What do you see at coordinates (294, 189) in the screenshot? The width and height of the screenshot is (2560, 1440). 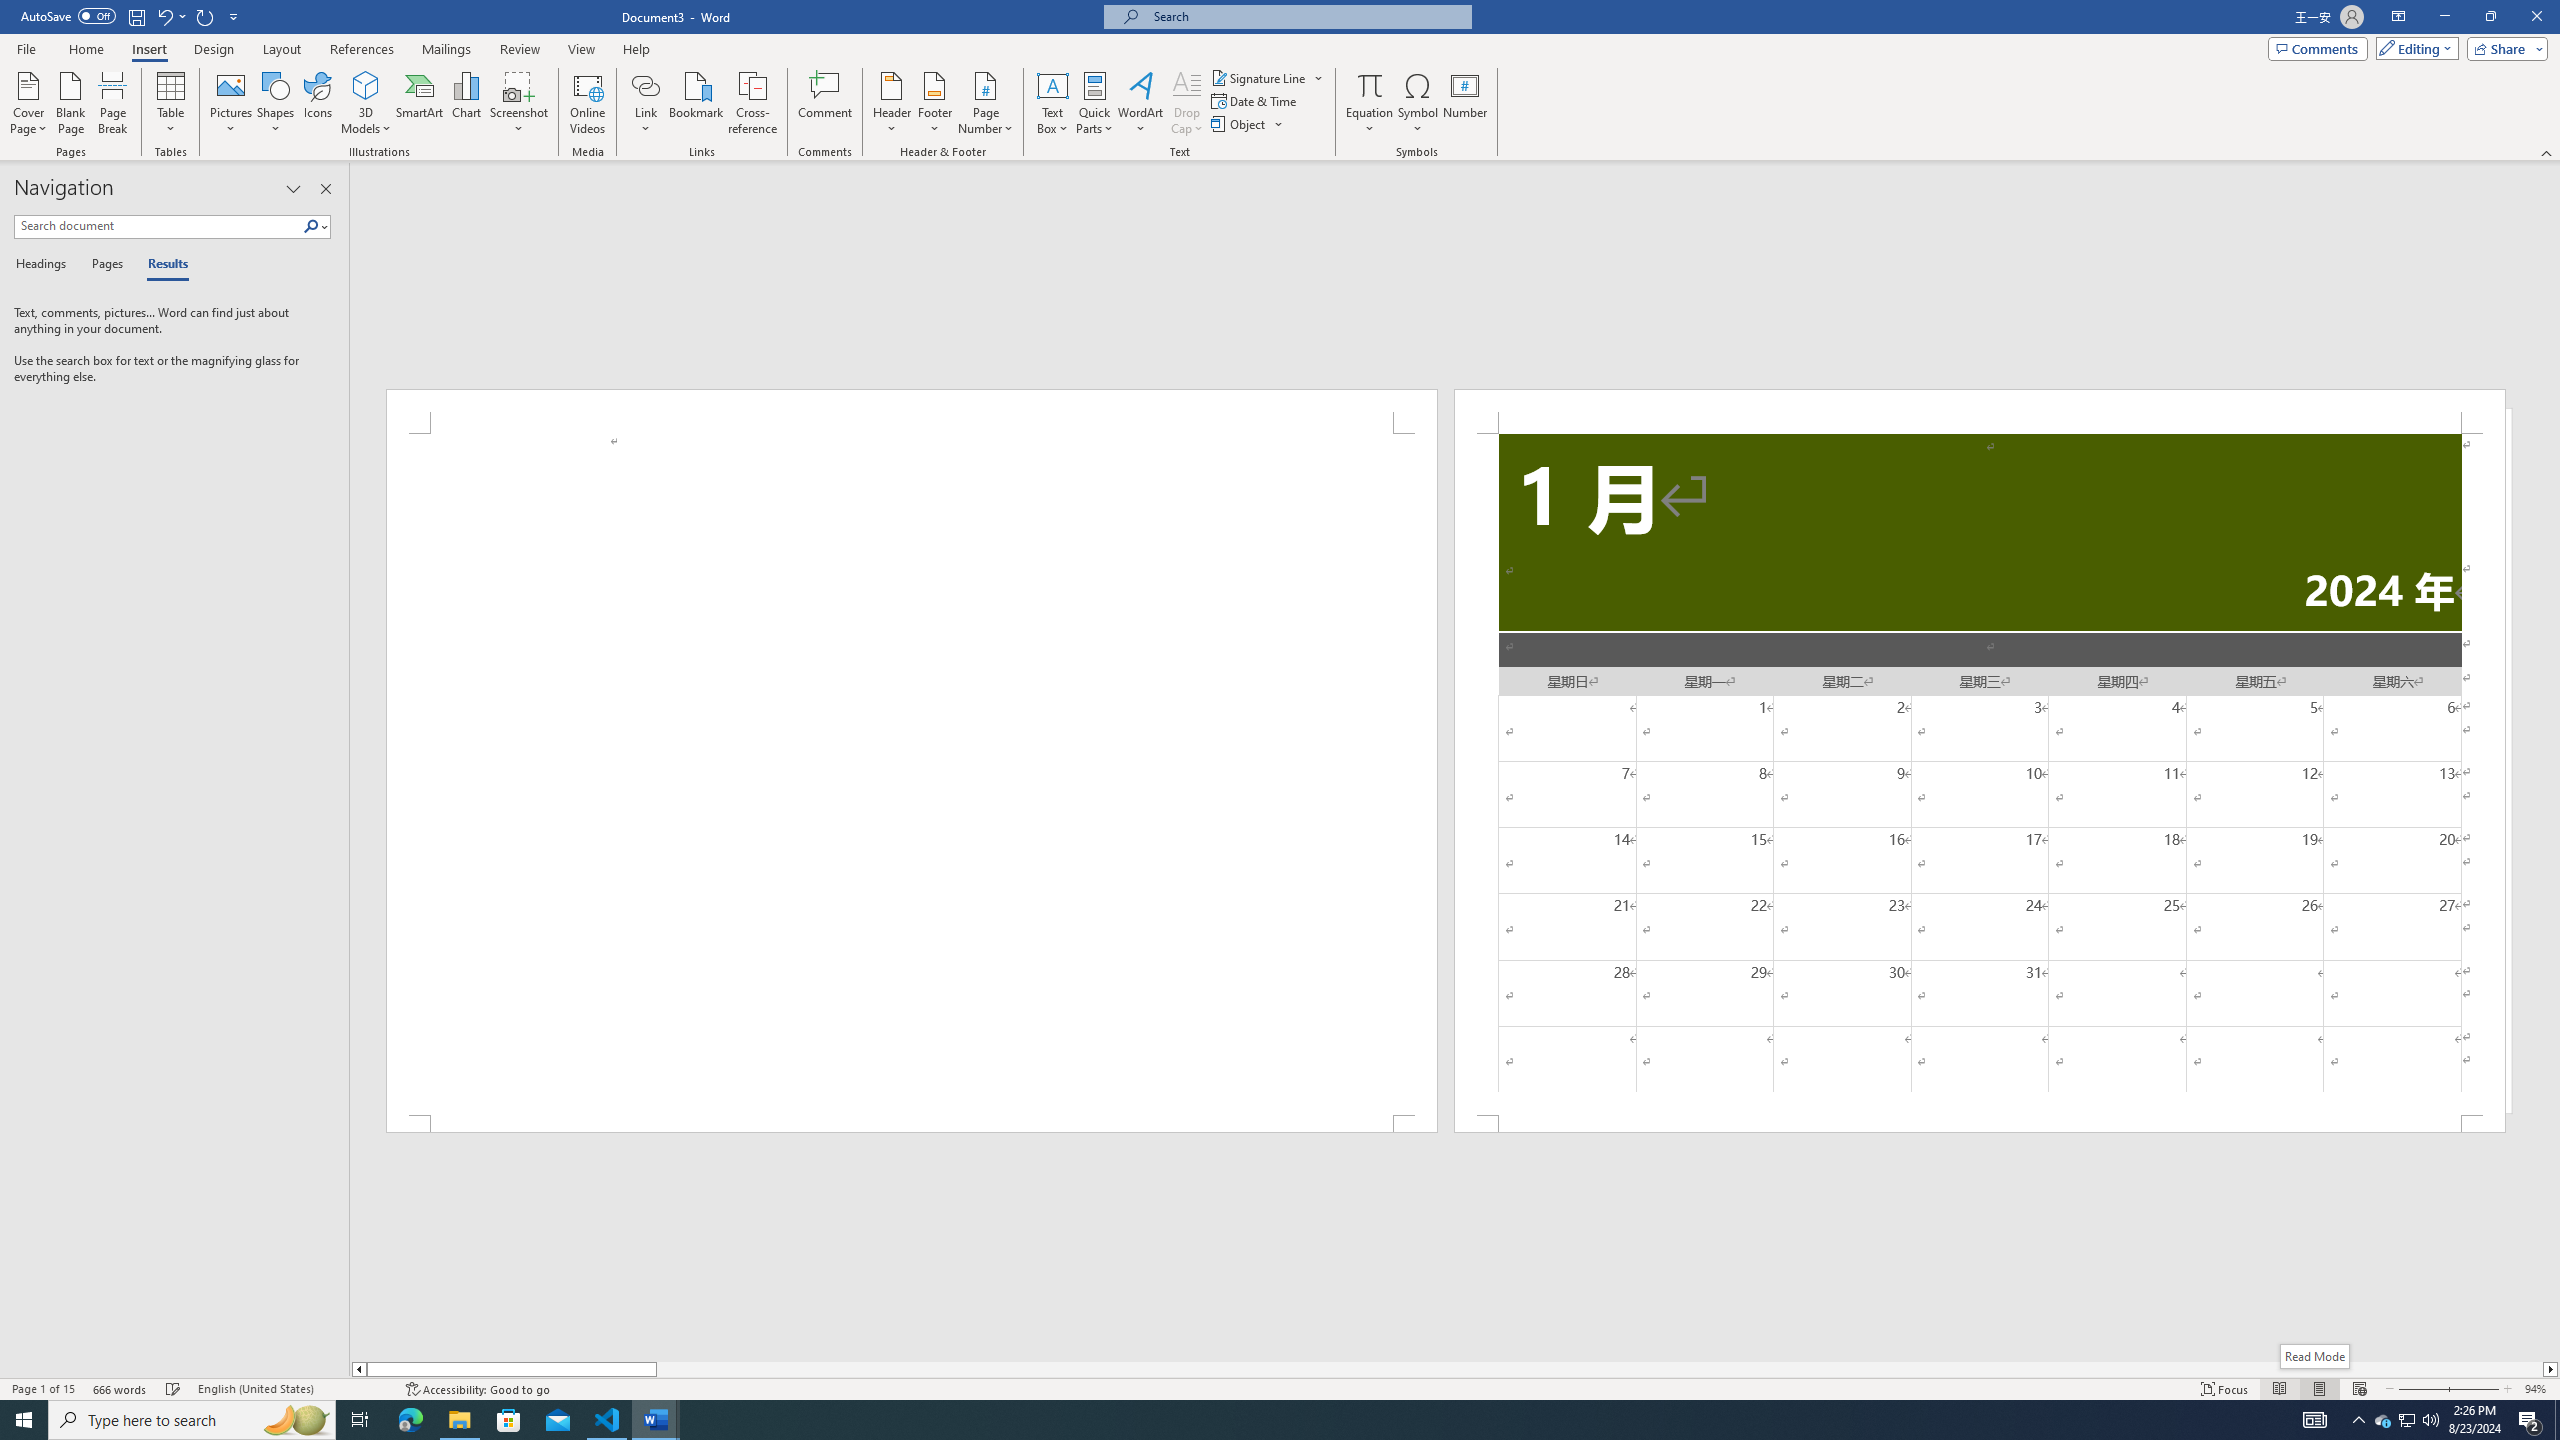 I see `Task Pane Options` at bounding box center [294, 189].